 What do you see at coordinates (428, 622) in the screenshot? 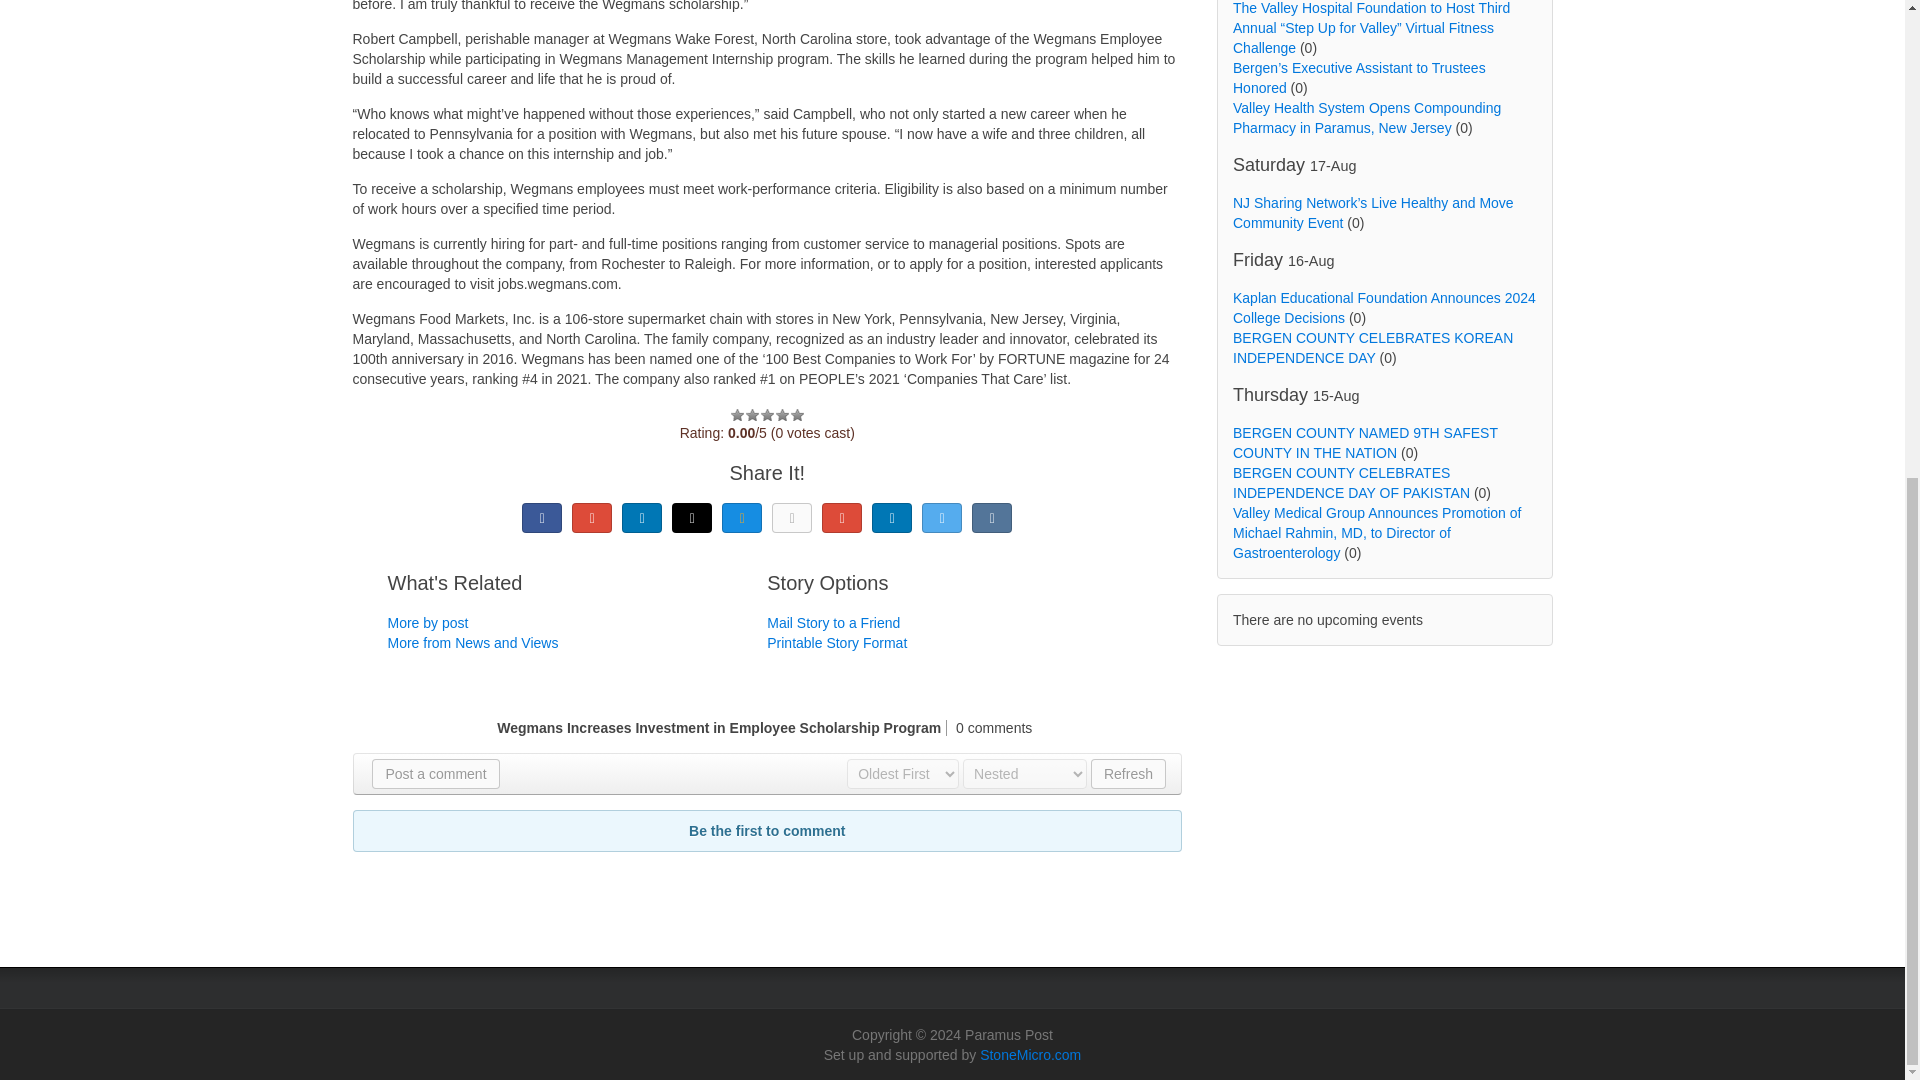
I see `More by post` at bounding box center [428, 622].